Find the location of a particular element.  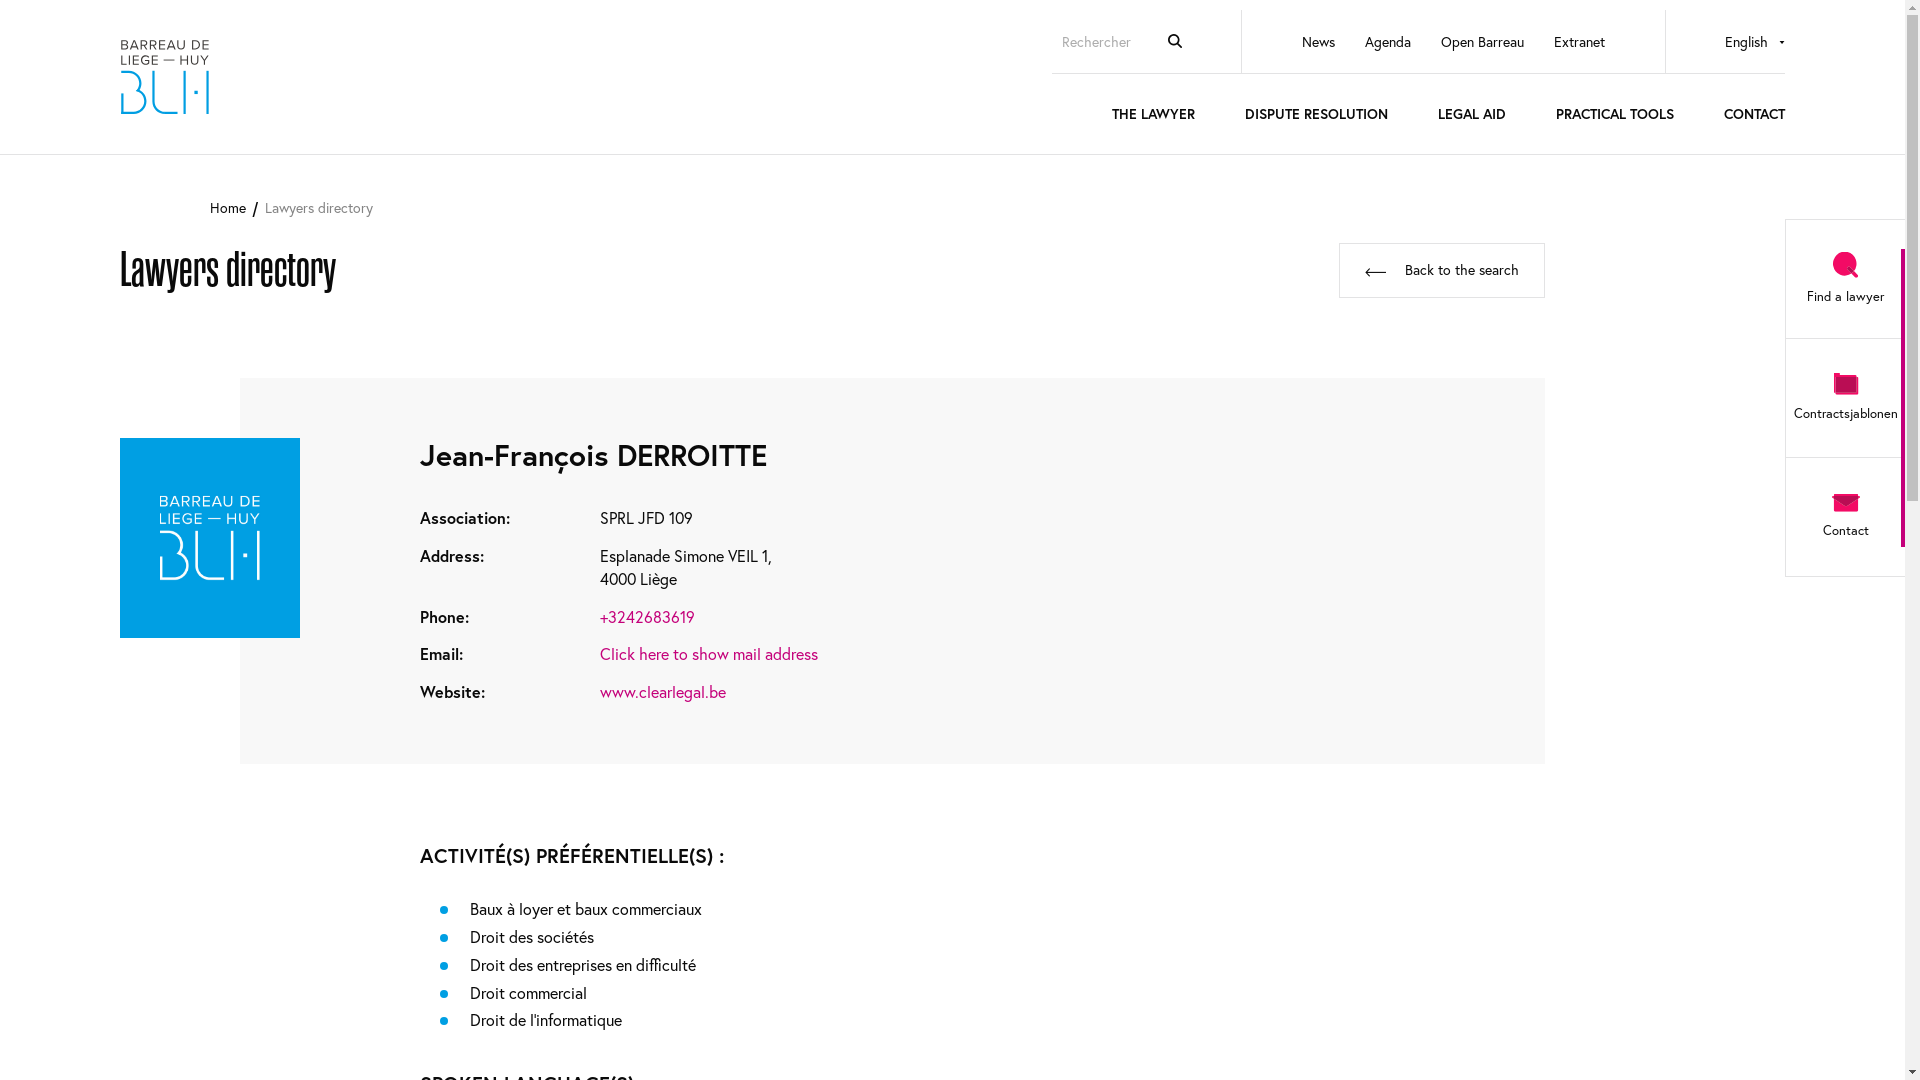

Agenda is located at coordinates (1388, 42).